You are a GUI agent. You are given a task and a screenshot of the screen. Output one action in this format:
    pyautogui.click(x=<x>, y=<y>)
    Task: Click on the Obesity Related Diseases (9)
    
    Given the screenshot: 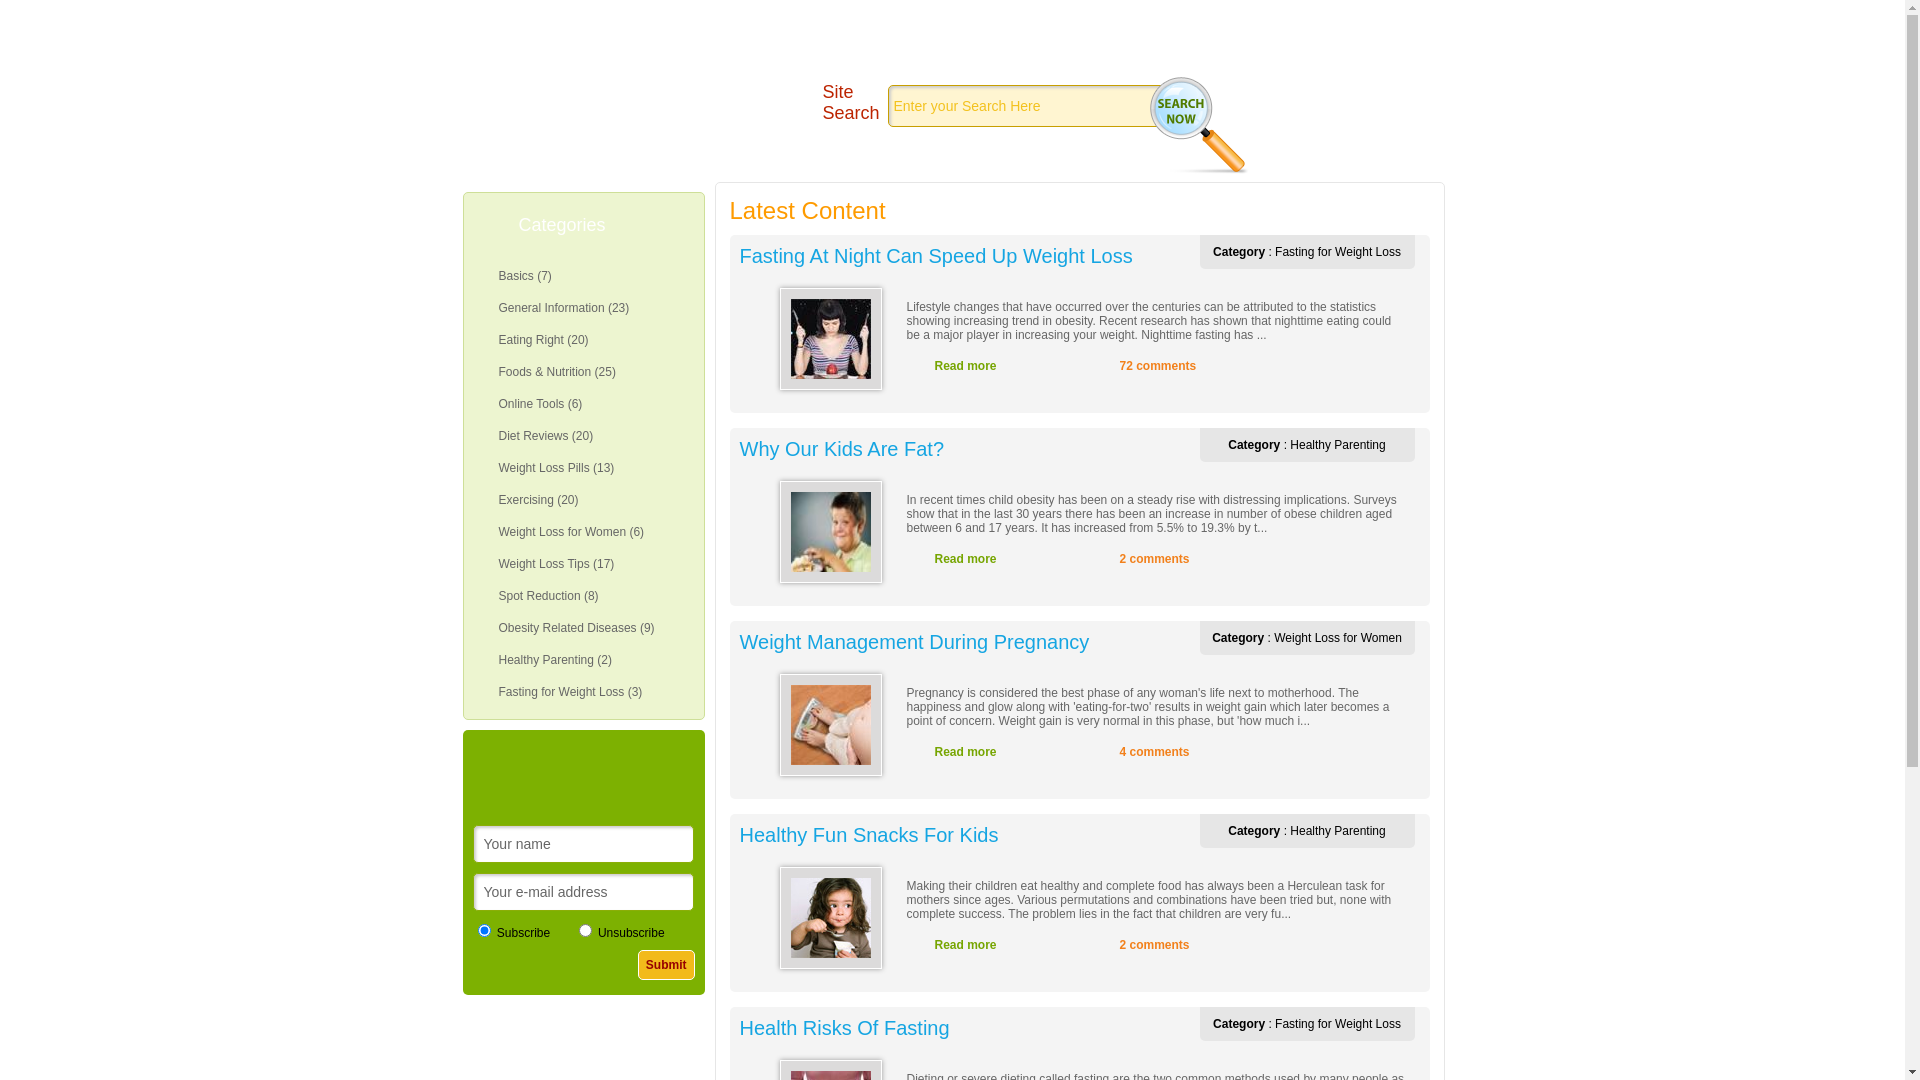 What is the action you would take?
    pyautogui.click(x=584, y=628)
    